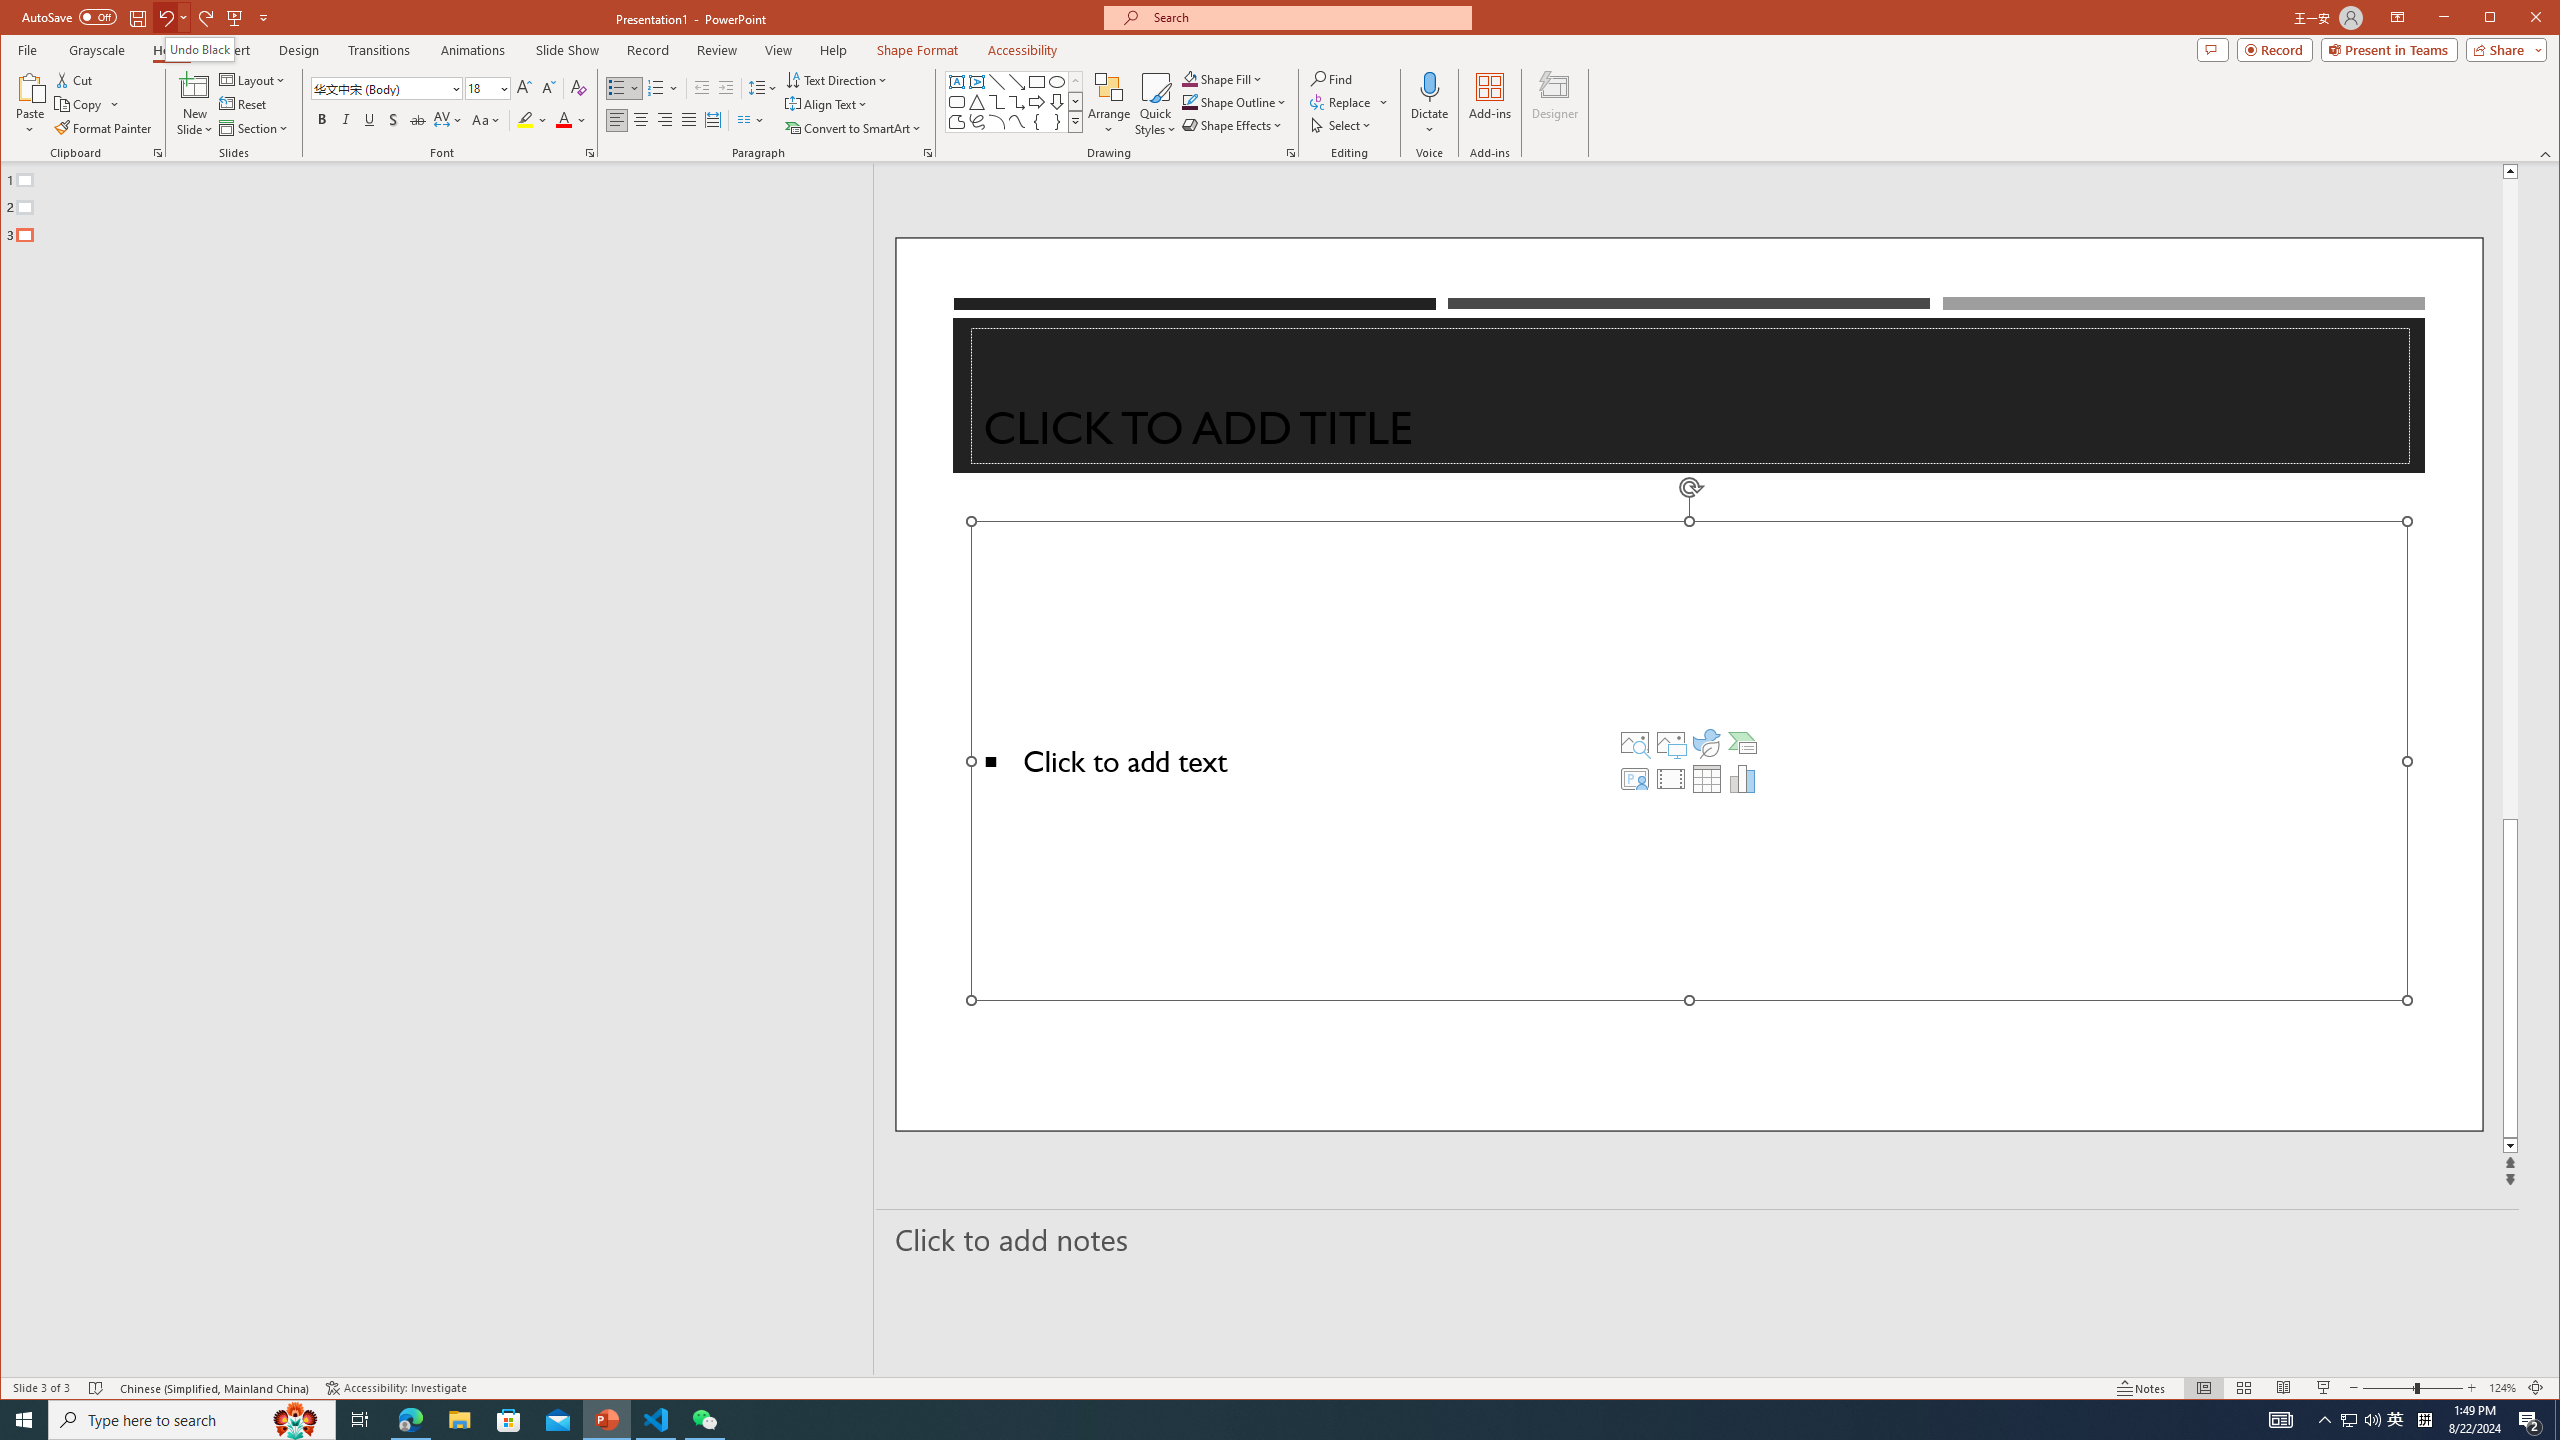 This screenshot has width=2560, height=1440. Describe the element at coordinates (1057, 82) in the screenshot. I see `Notification Chevron` at that location.